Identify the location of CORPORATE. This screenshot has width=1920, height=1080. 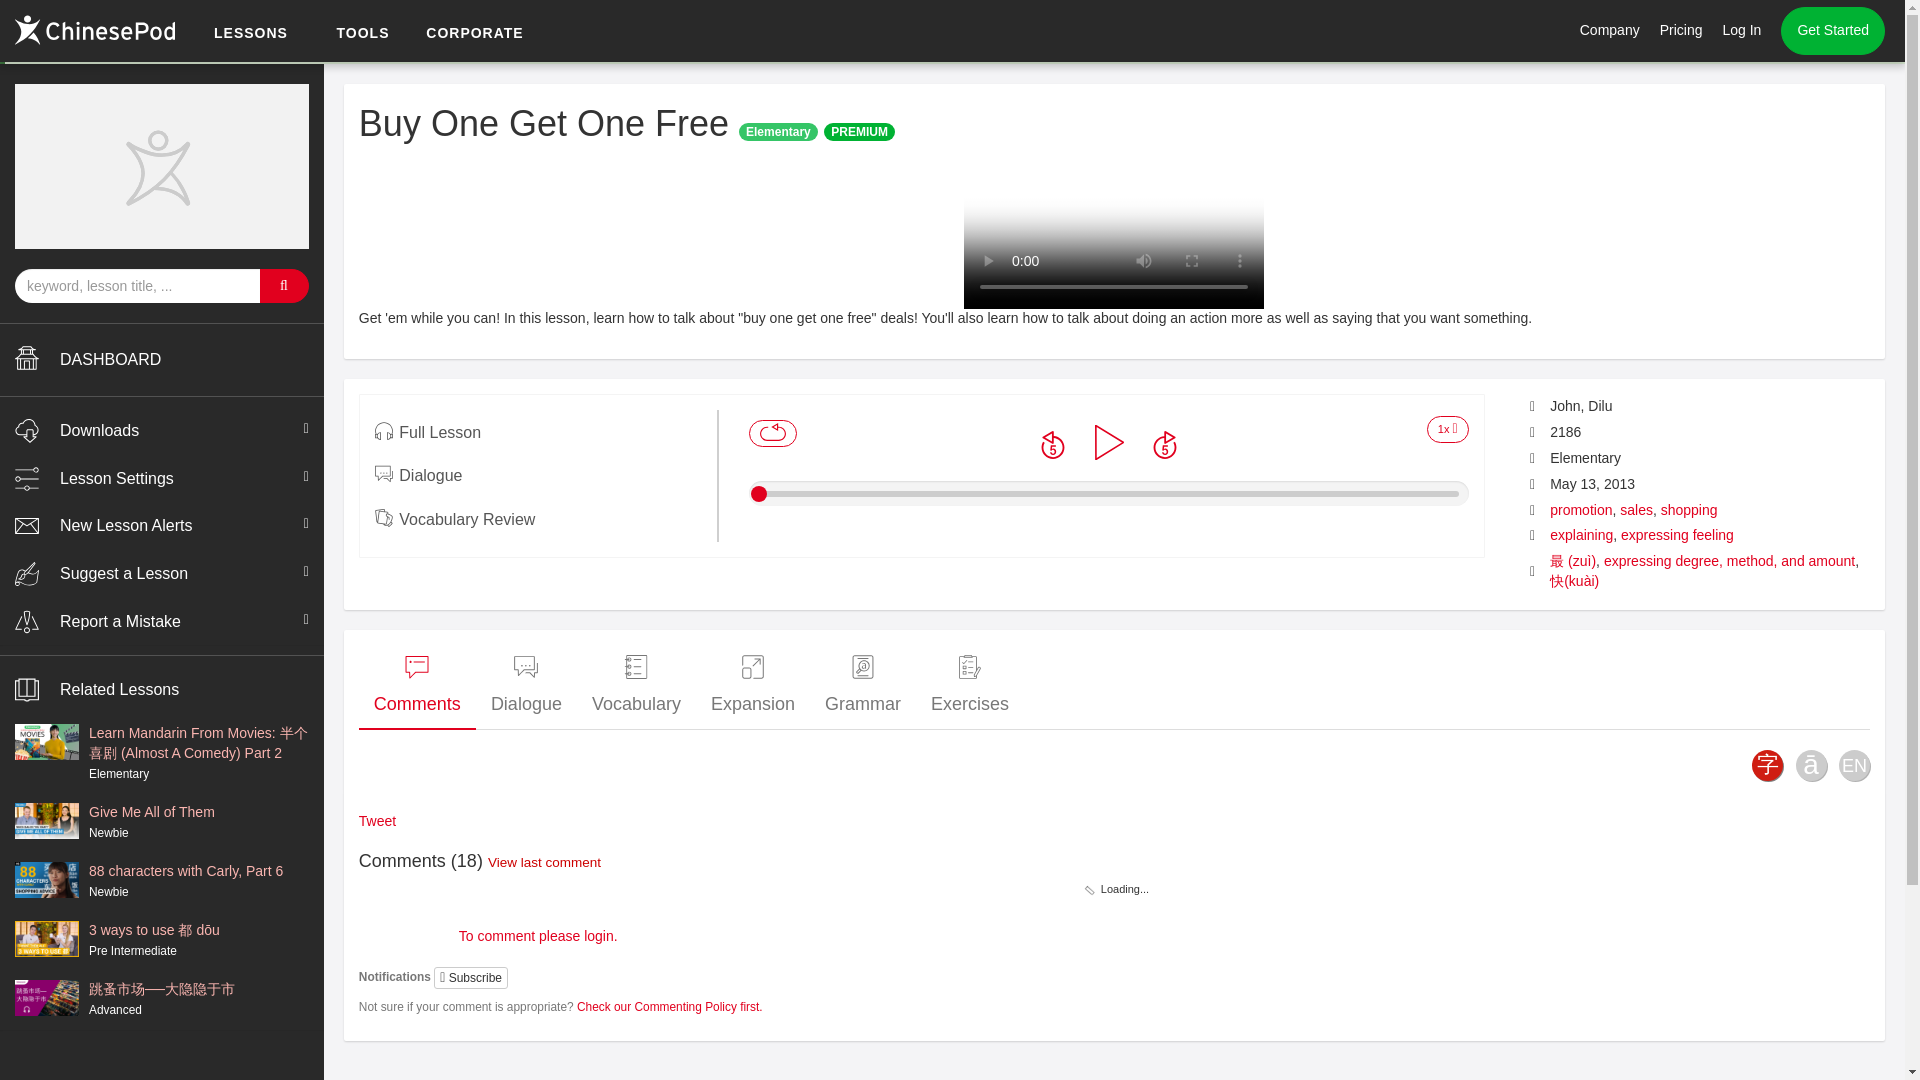
(474, 34).